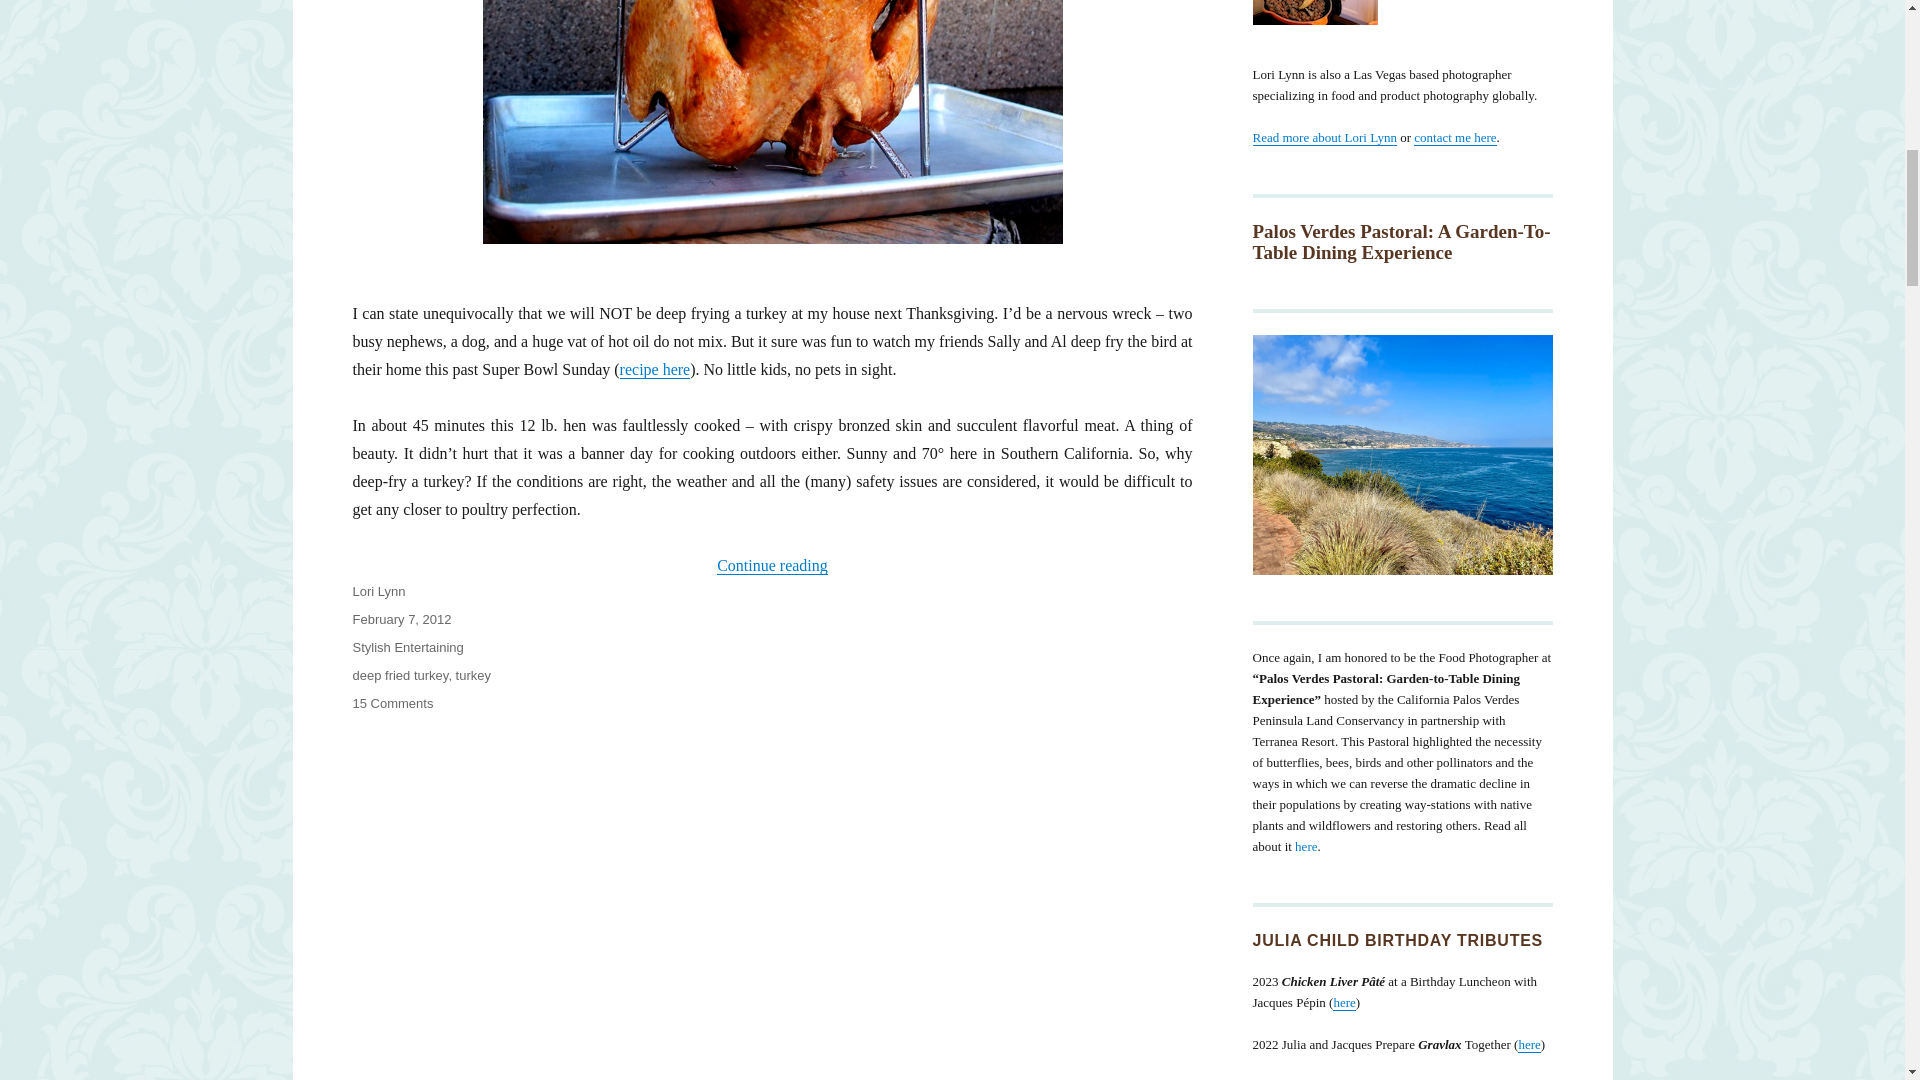 Image resolution: width=1920 pixels, height=1080 pixels. I want to click on Lori Lynn, so click(399, 675).